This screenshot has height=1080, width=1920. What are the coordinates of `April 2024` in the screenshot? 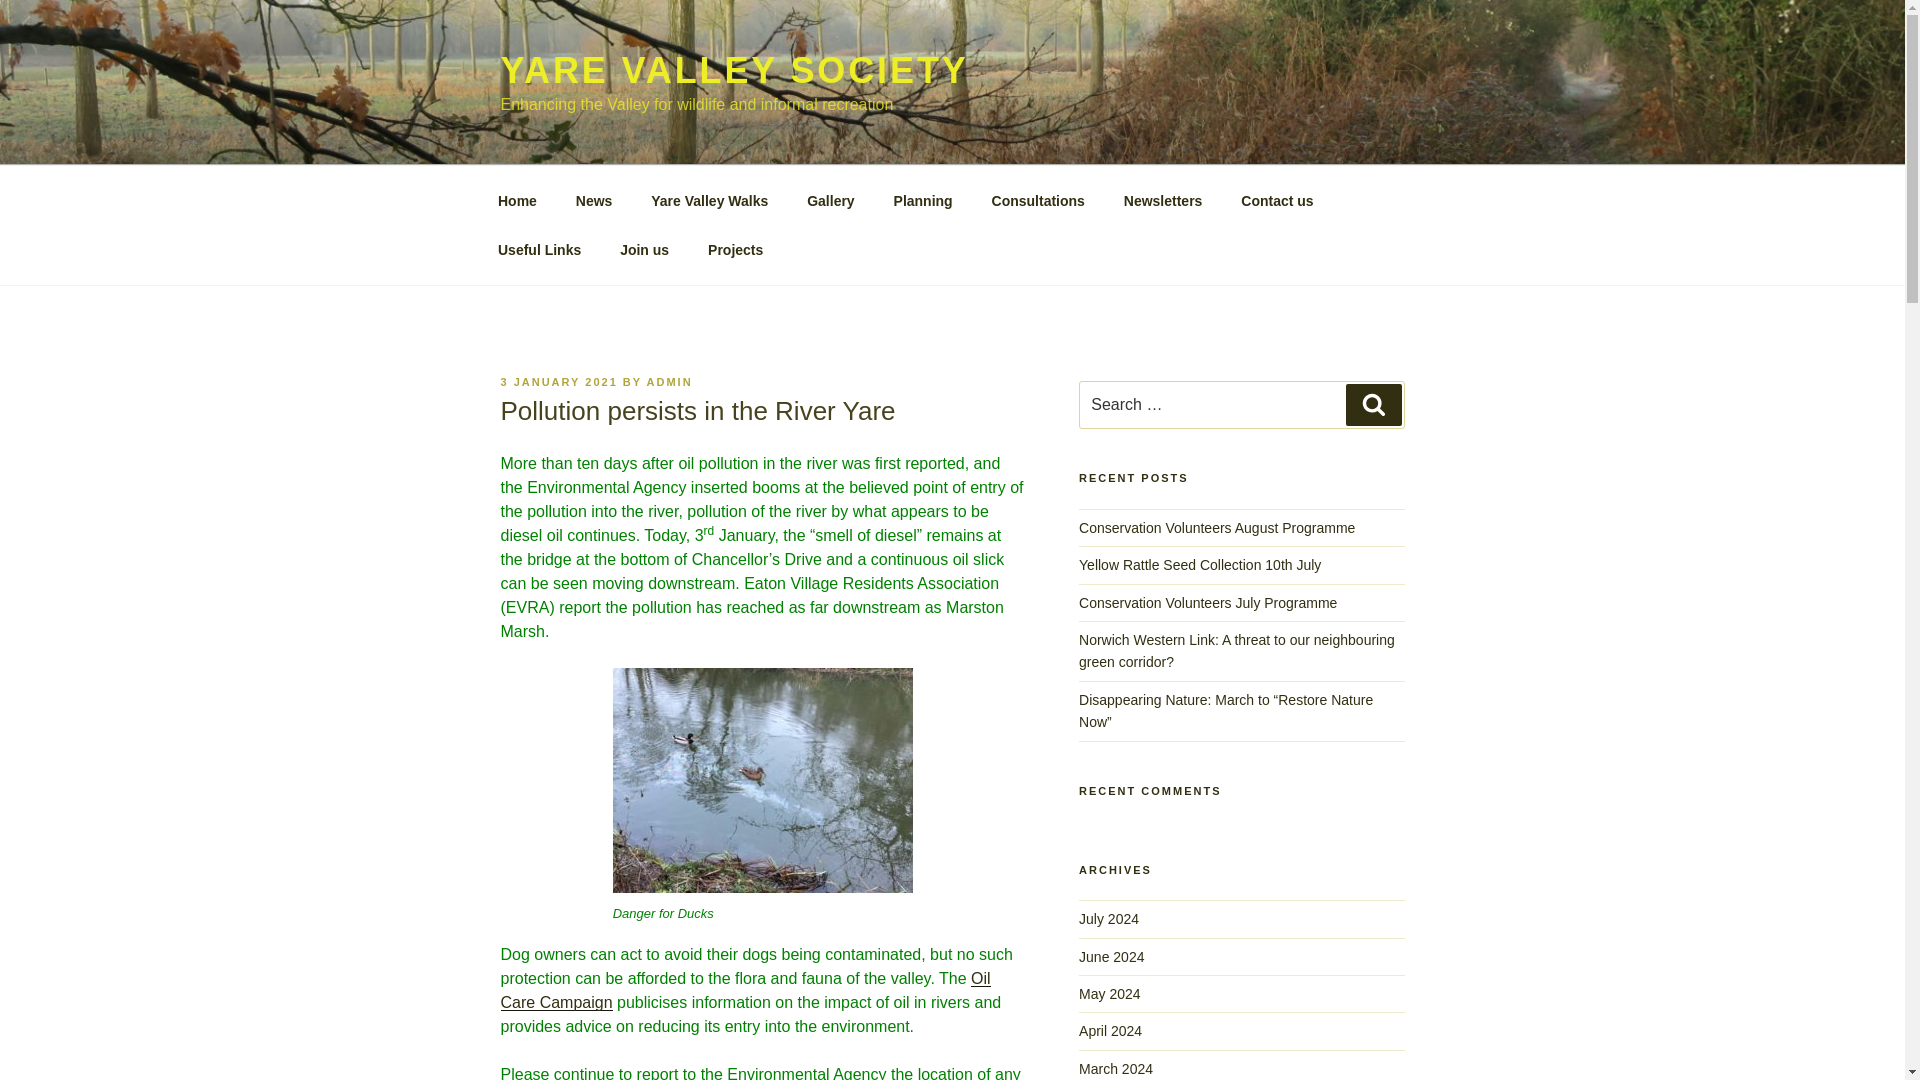 It's located at (1110, 1030).